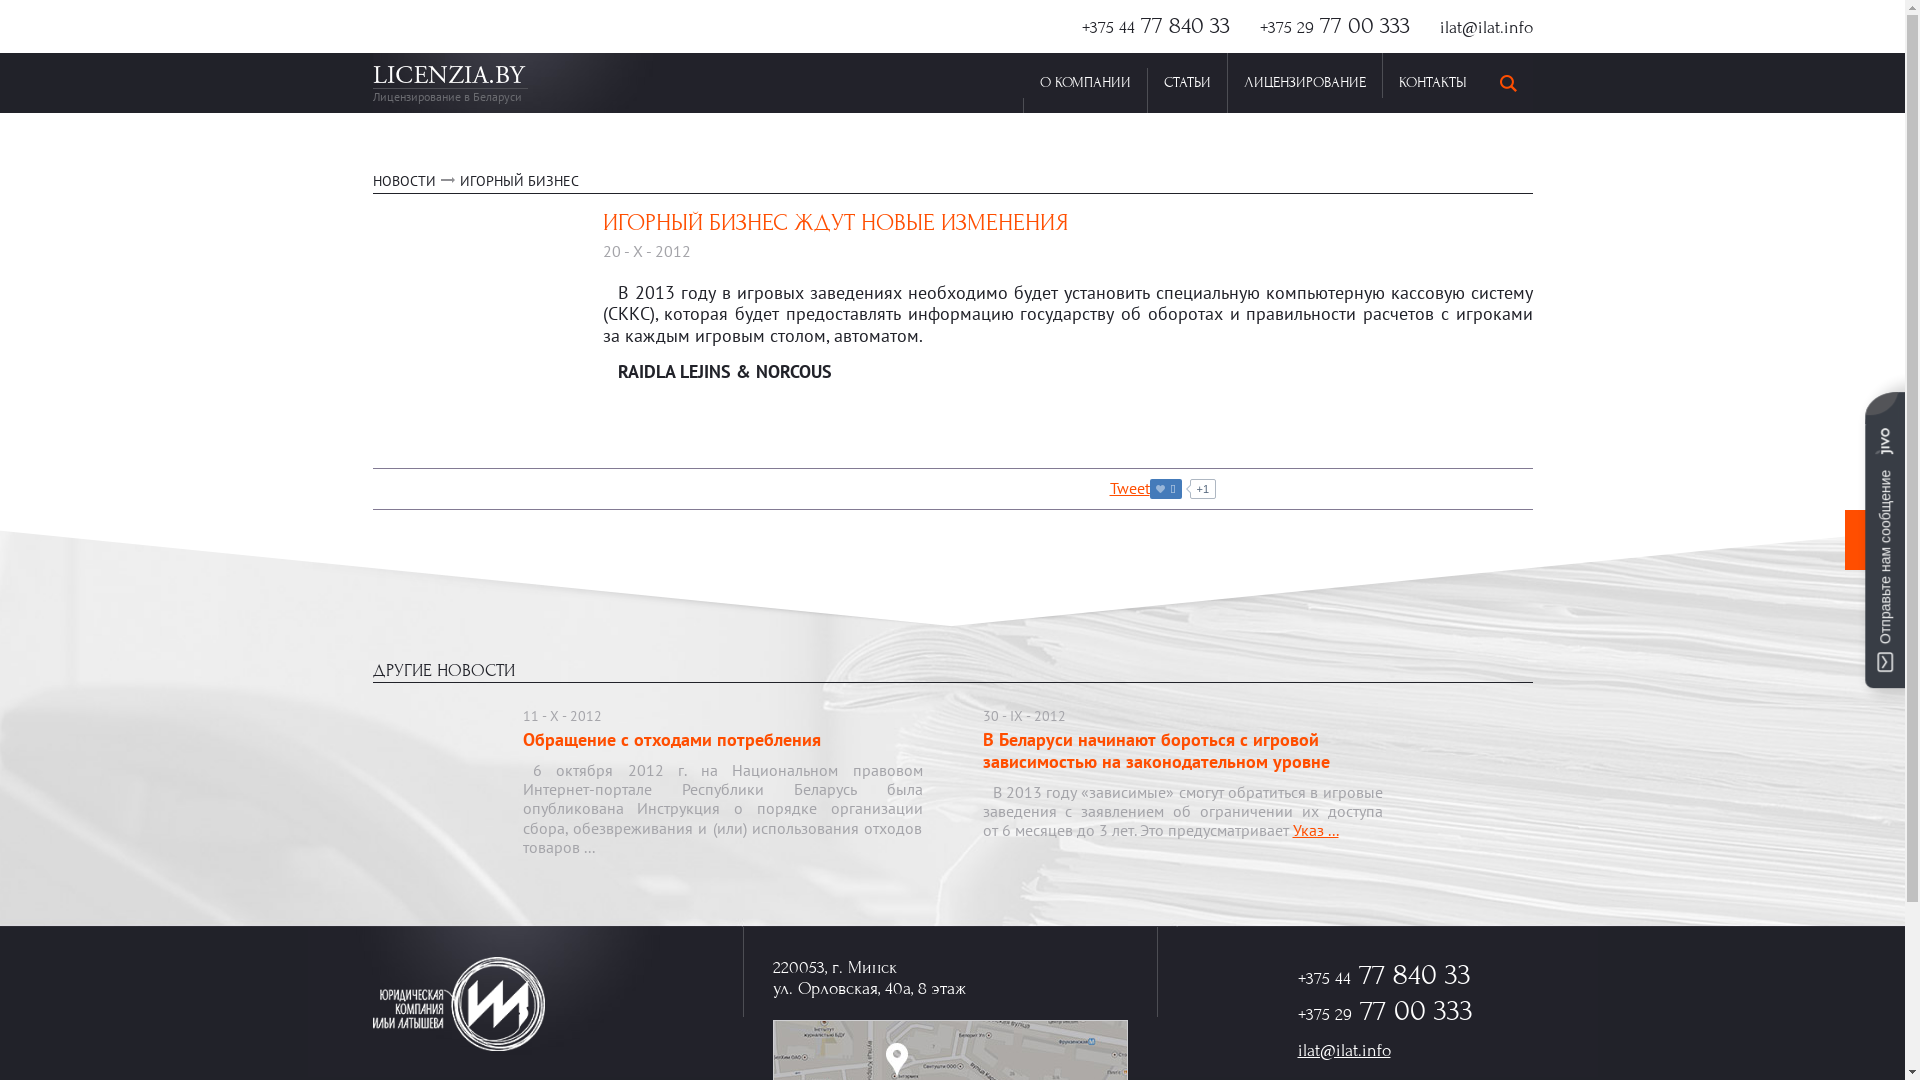 This screenshot has width=1920, height=1080. What do you see at coordinates (1130, 488) in the screenshot?
I see `Tweet` at bounding box center [1130, 488].